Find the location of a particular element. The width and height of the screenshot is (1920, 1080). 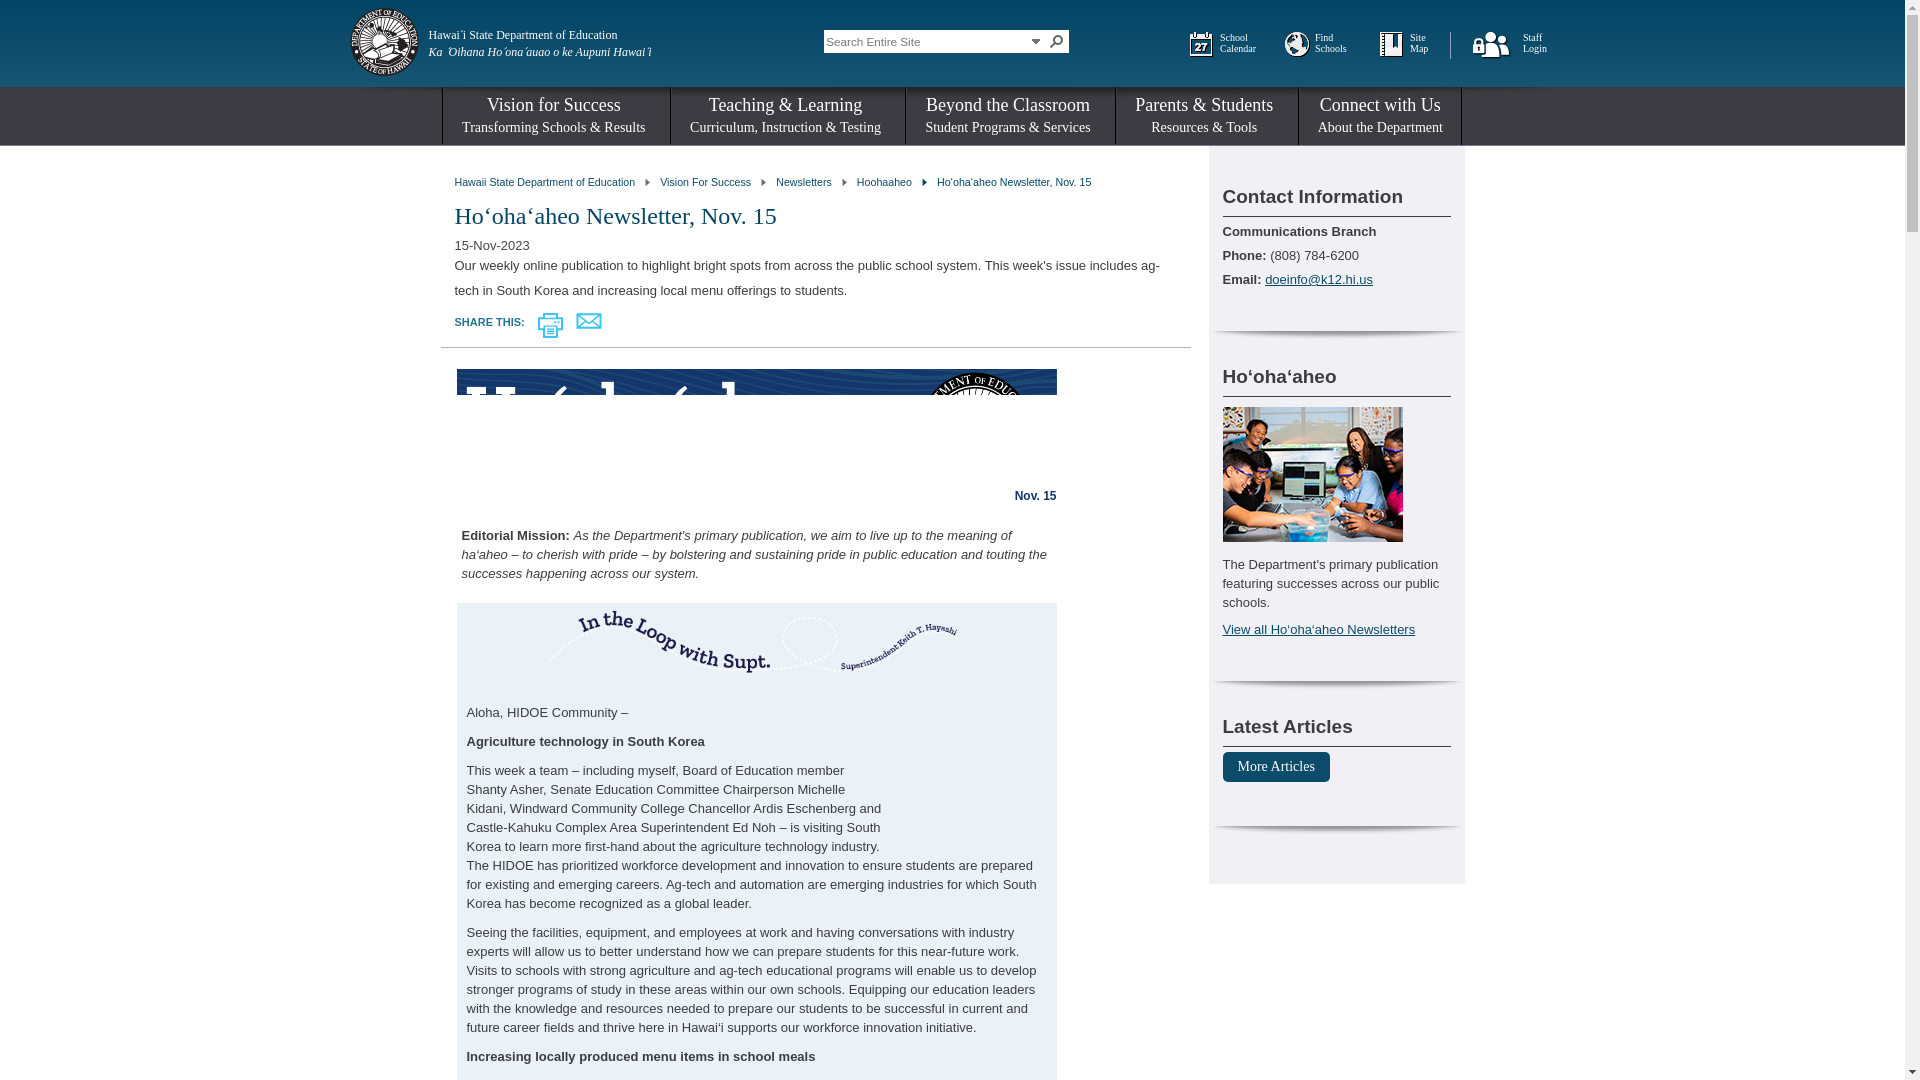

Search Entire Site is located at coordinates (925, 40).